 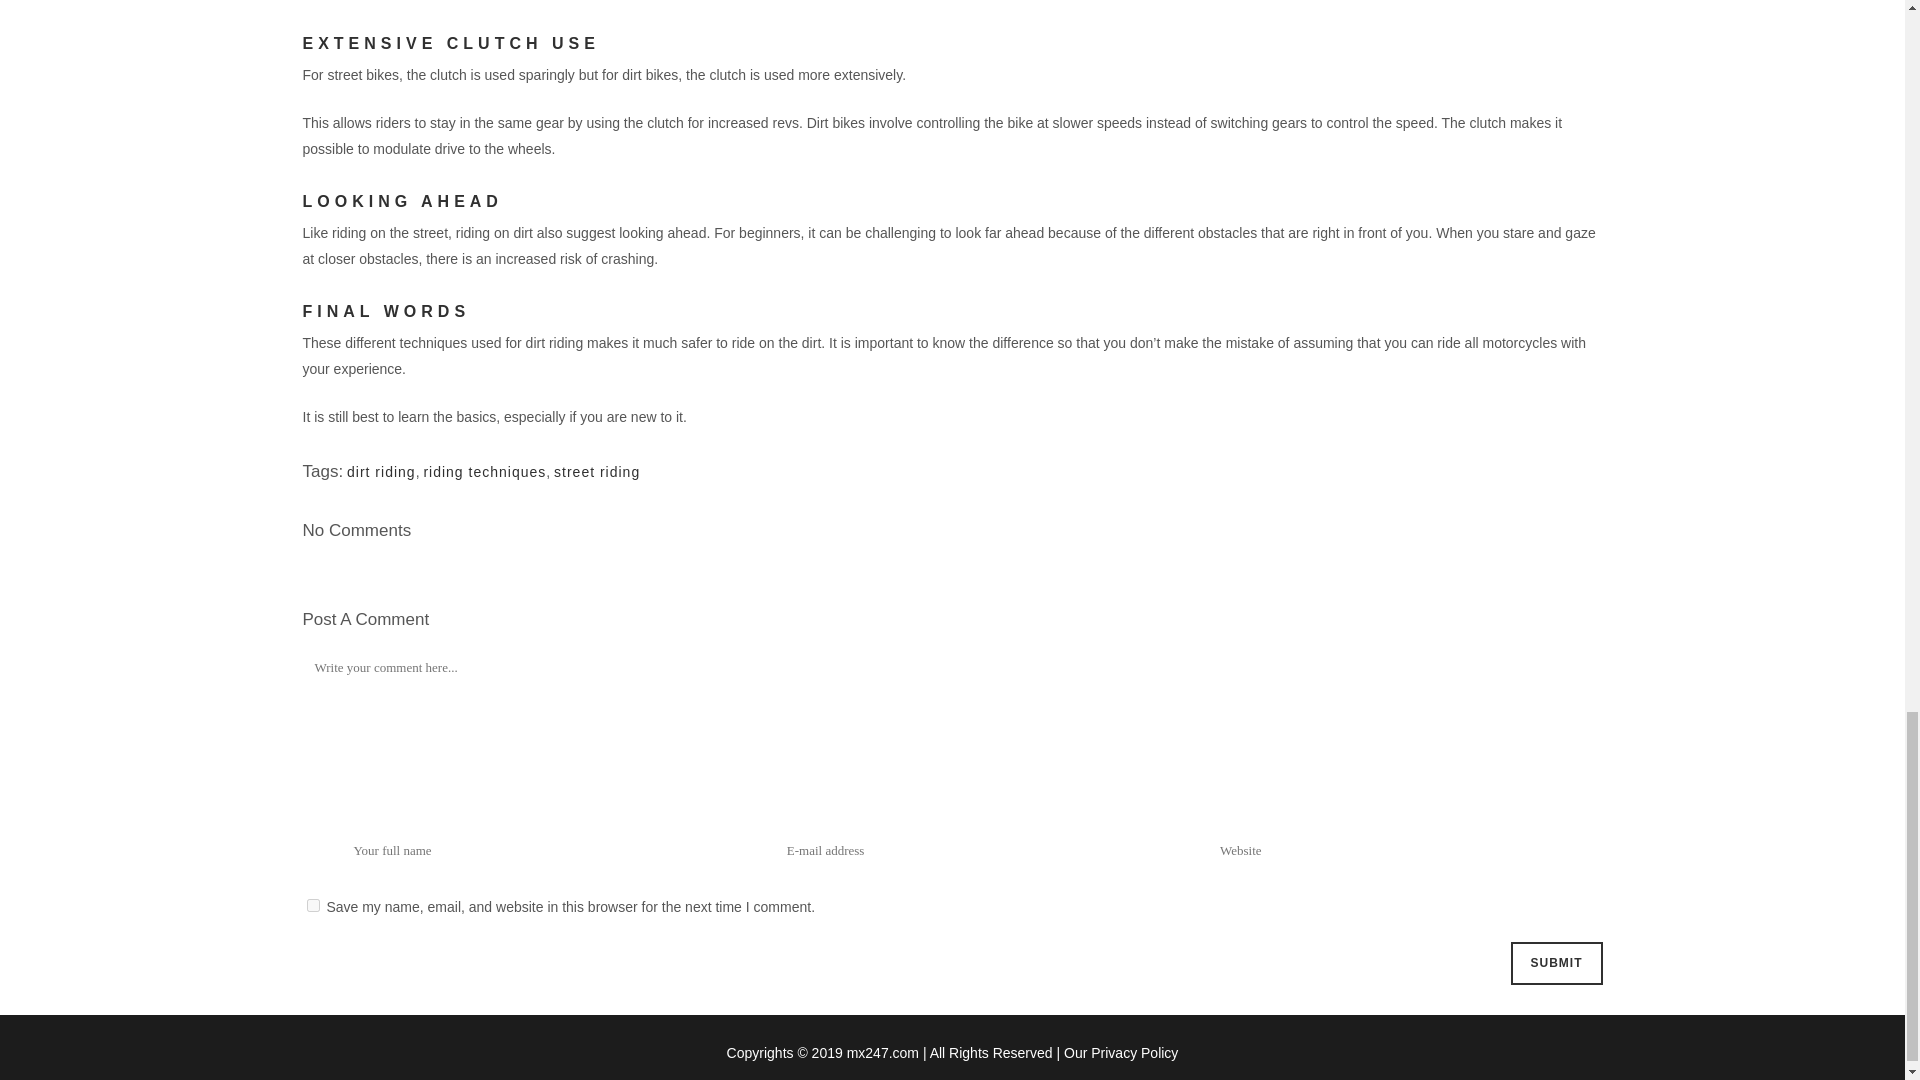 What do you see at coordinates (596, 472) in the screenshot?
I see `street riding` at bounding box center [596, 472].